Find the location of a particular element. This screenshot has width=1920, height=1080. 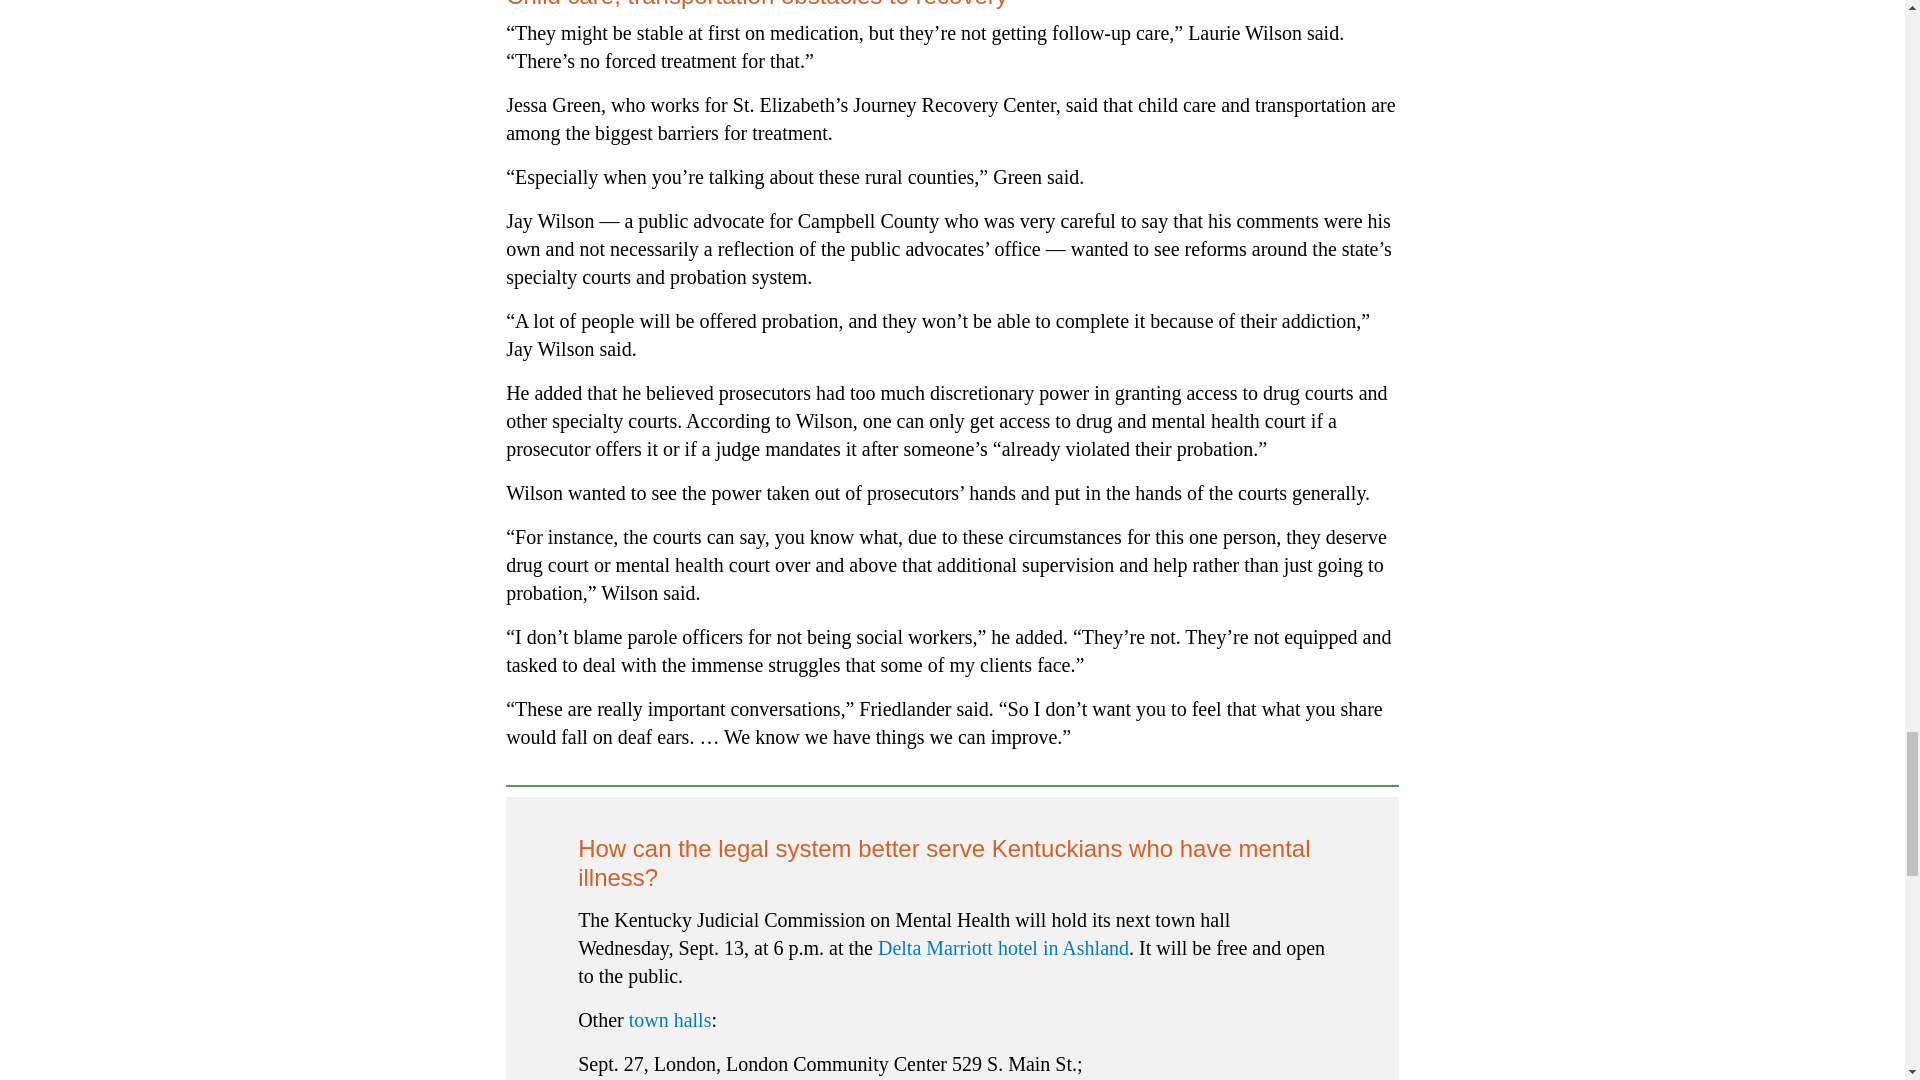

town halls is located at coordinates (670, 1020).